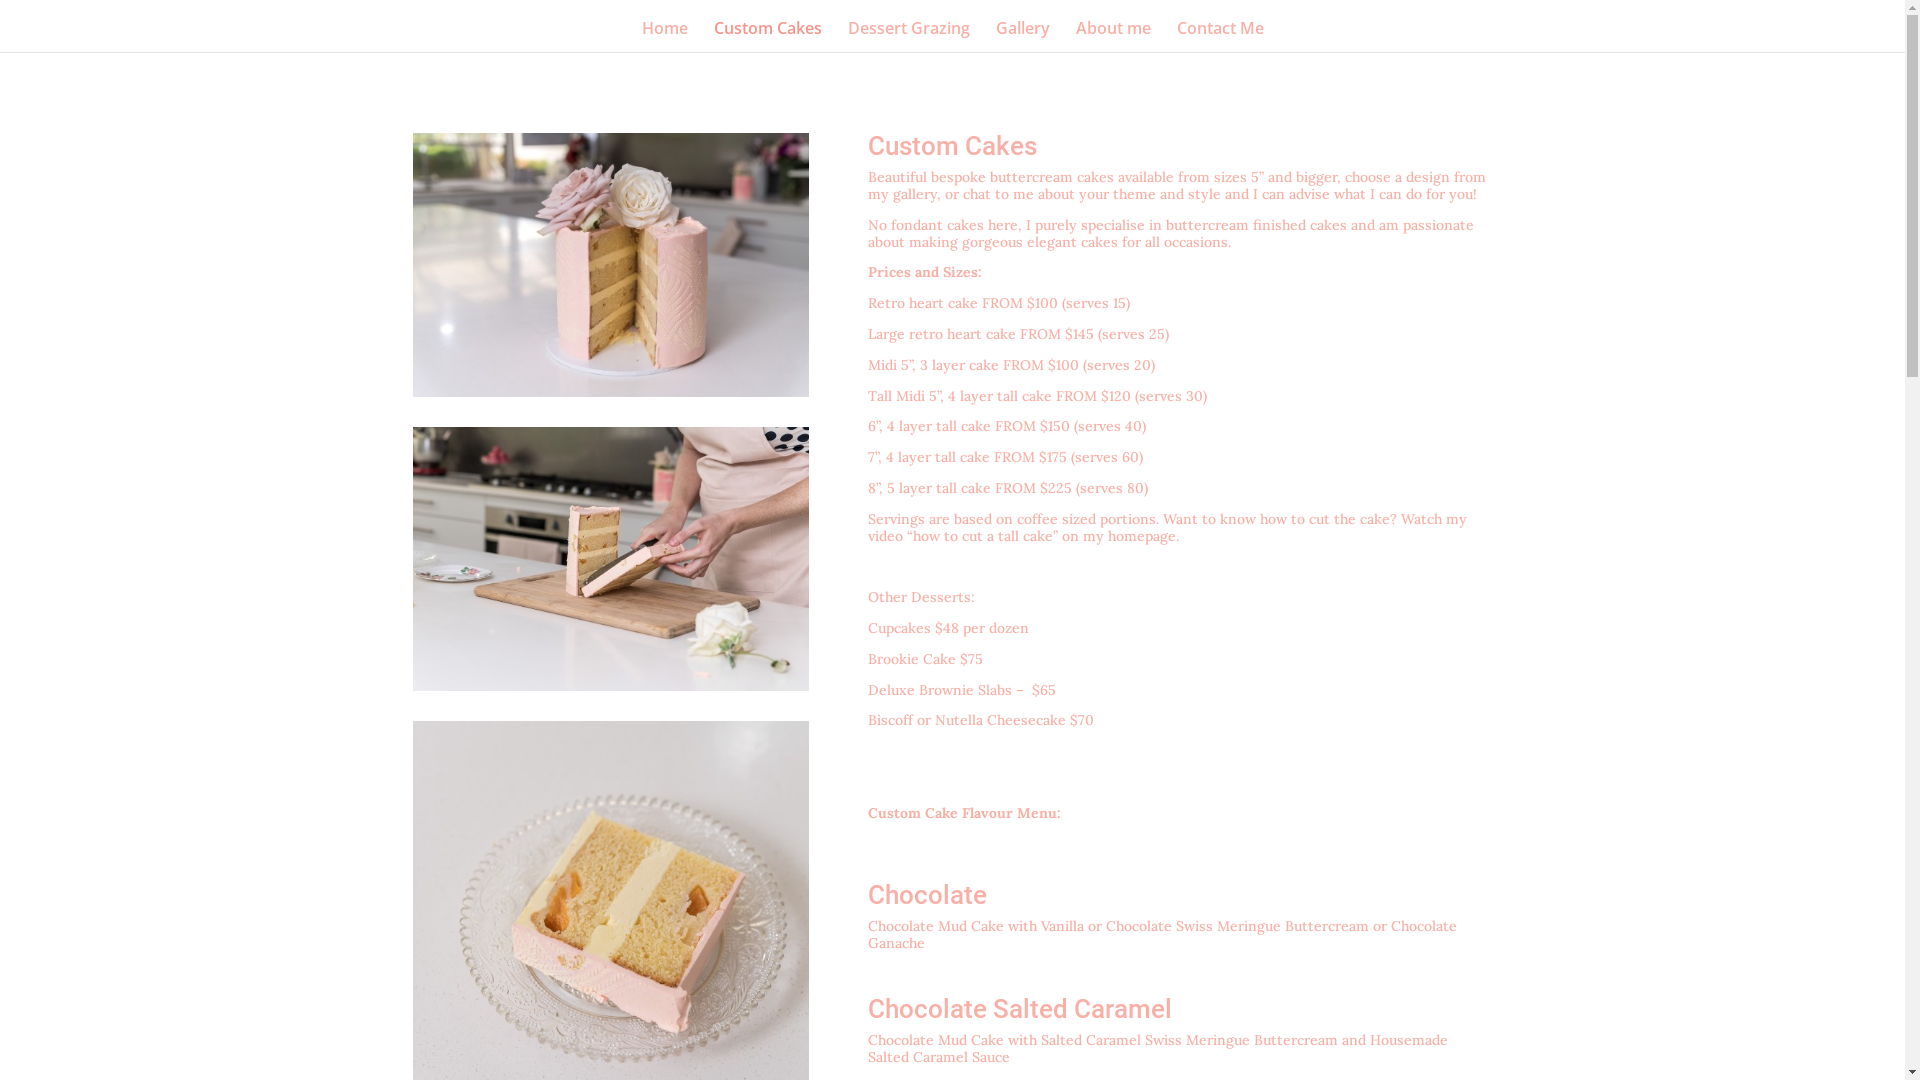  What do you see at coordinates (1114, 36) in the screenshot?
I see `About me` at bounding box center [1114, 36].